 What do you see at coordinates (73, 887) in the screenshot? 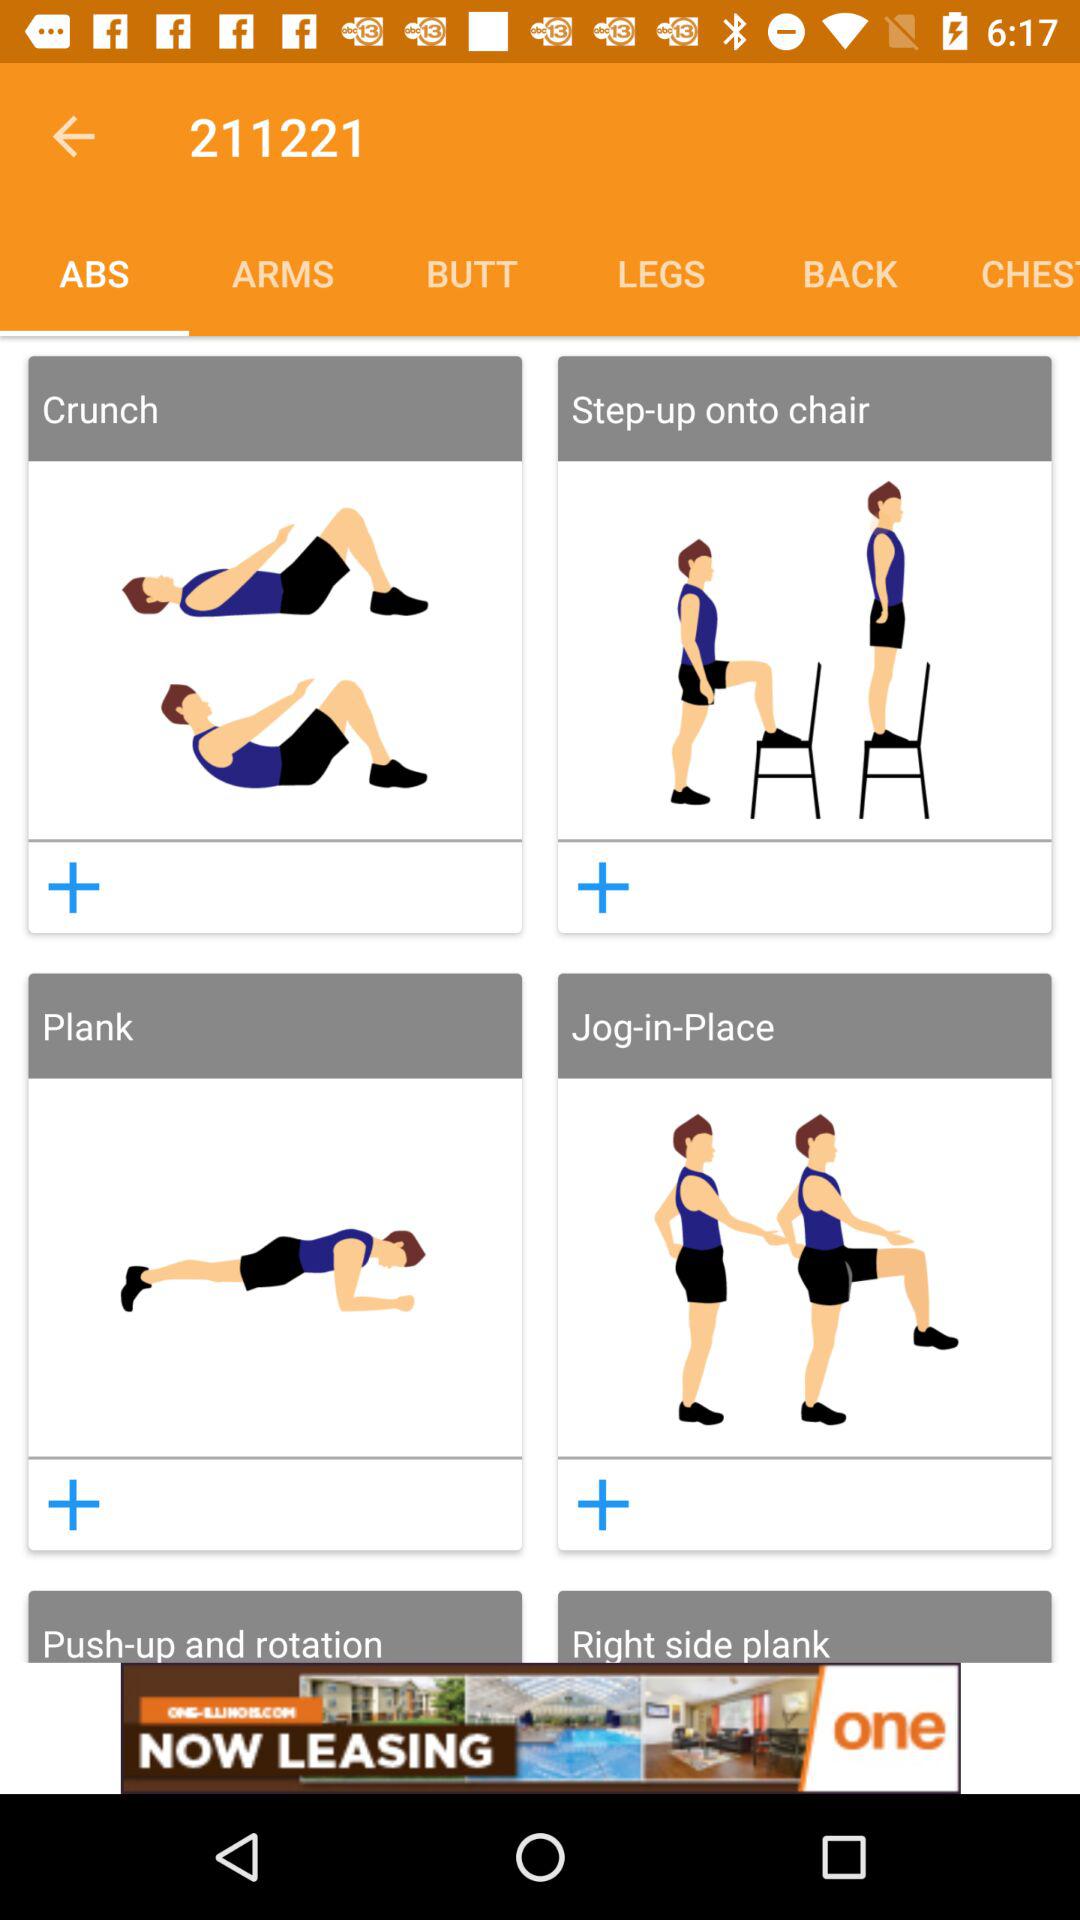
I see `add button` at bounding box center [73, 887].